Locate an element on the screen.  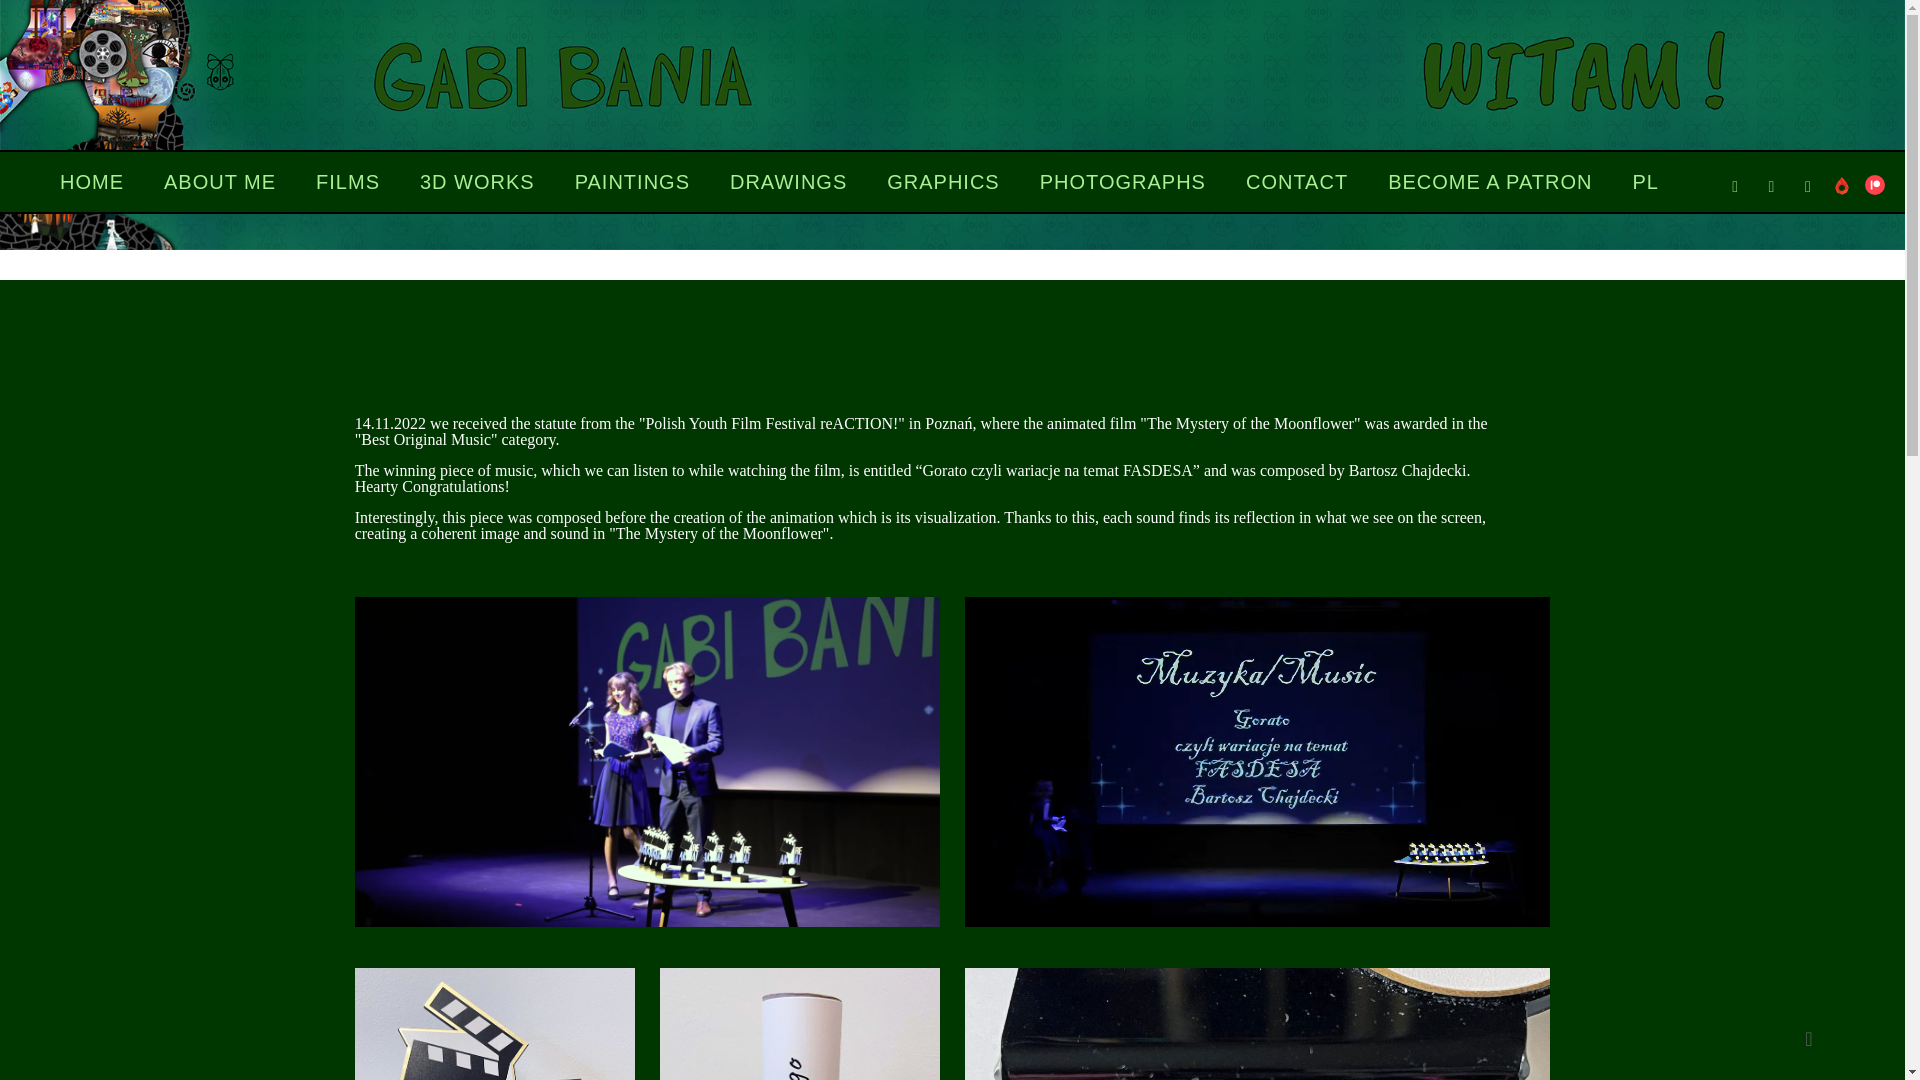
CONTACT is located at coordinates (1296, 182).